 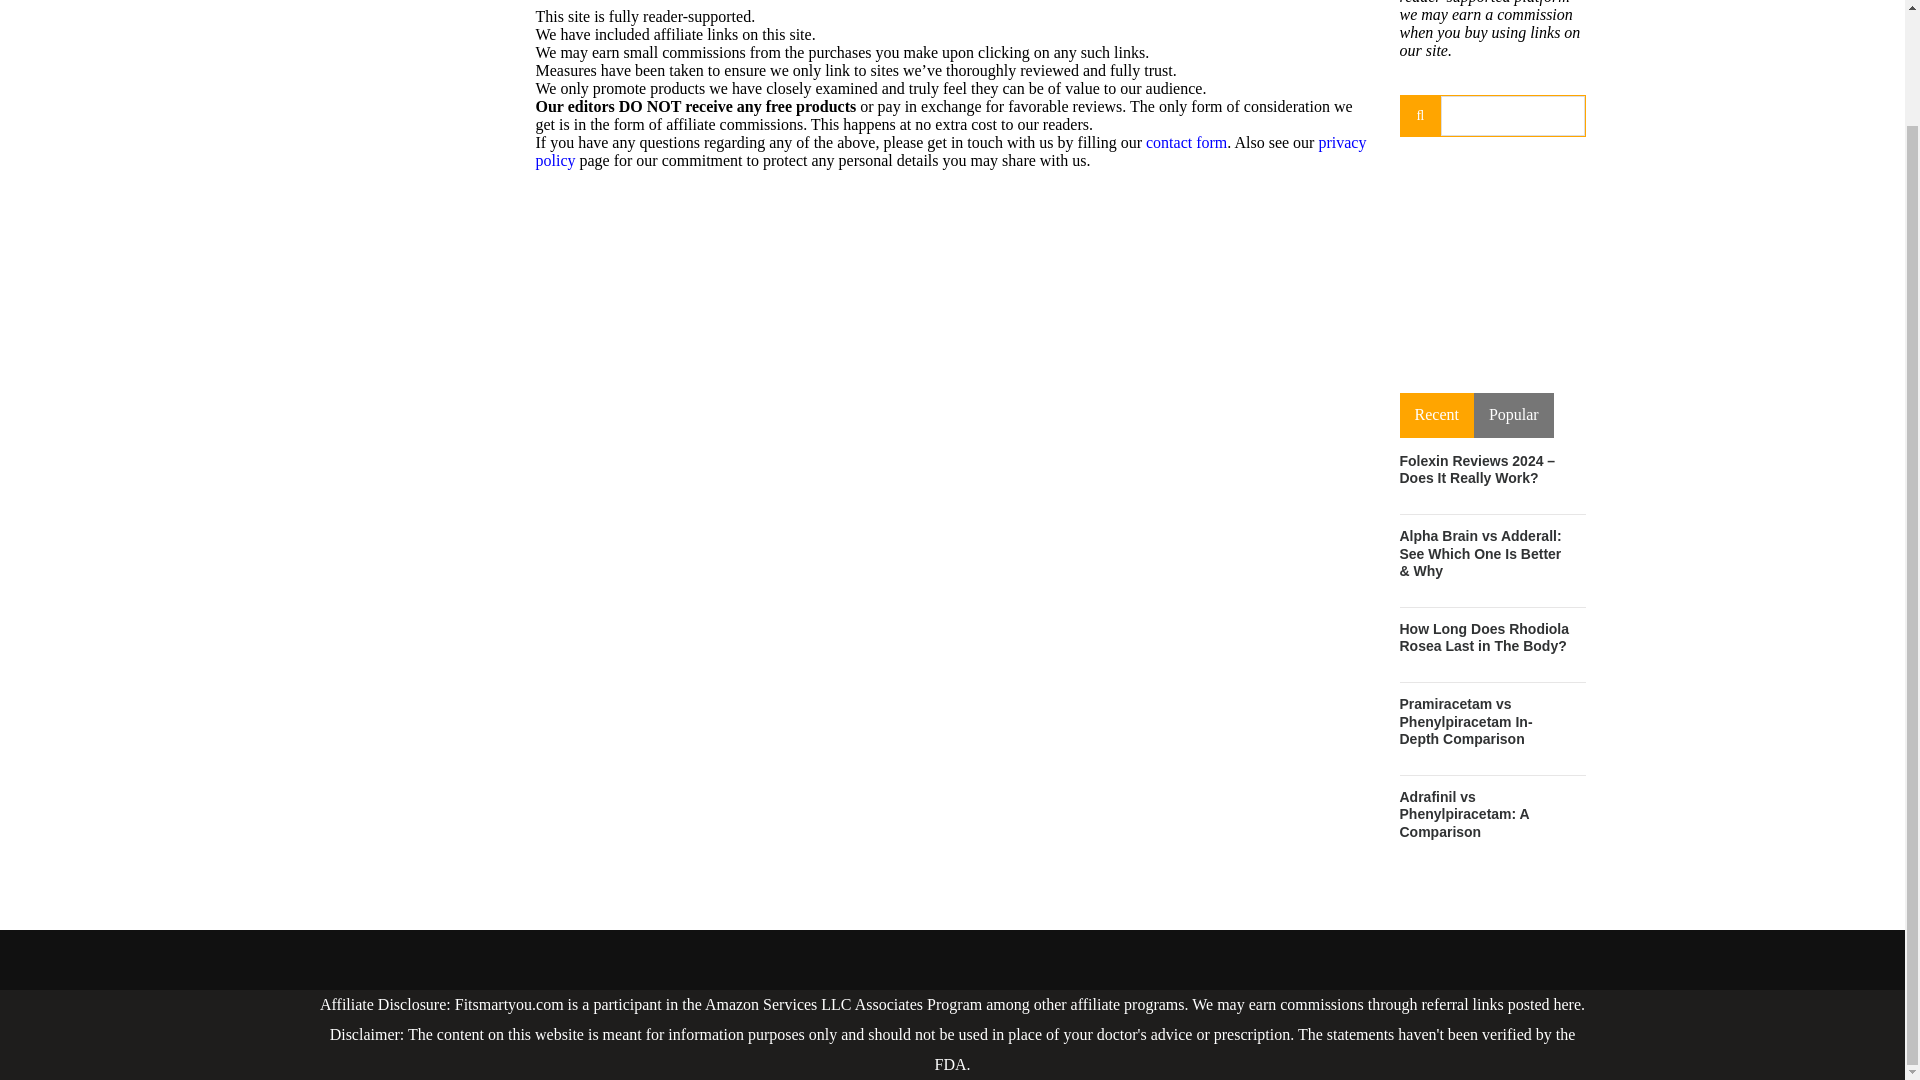 What do you see at coordinates (1186, 142) in the screenshot?
I see `contact form` at bounding box center [1186, 142].